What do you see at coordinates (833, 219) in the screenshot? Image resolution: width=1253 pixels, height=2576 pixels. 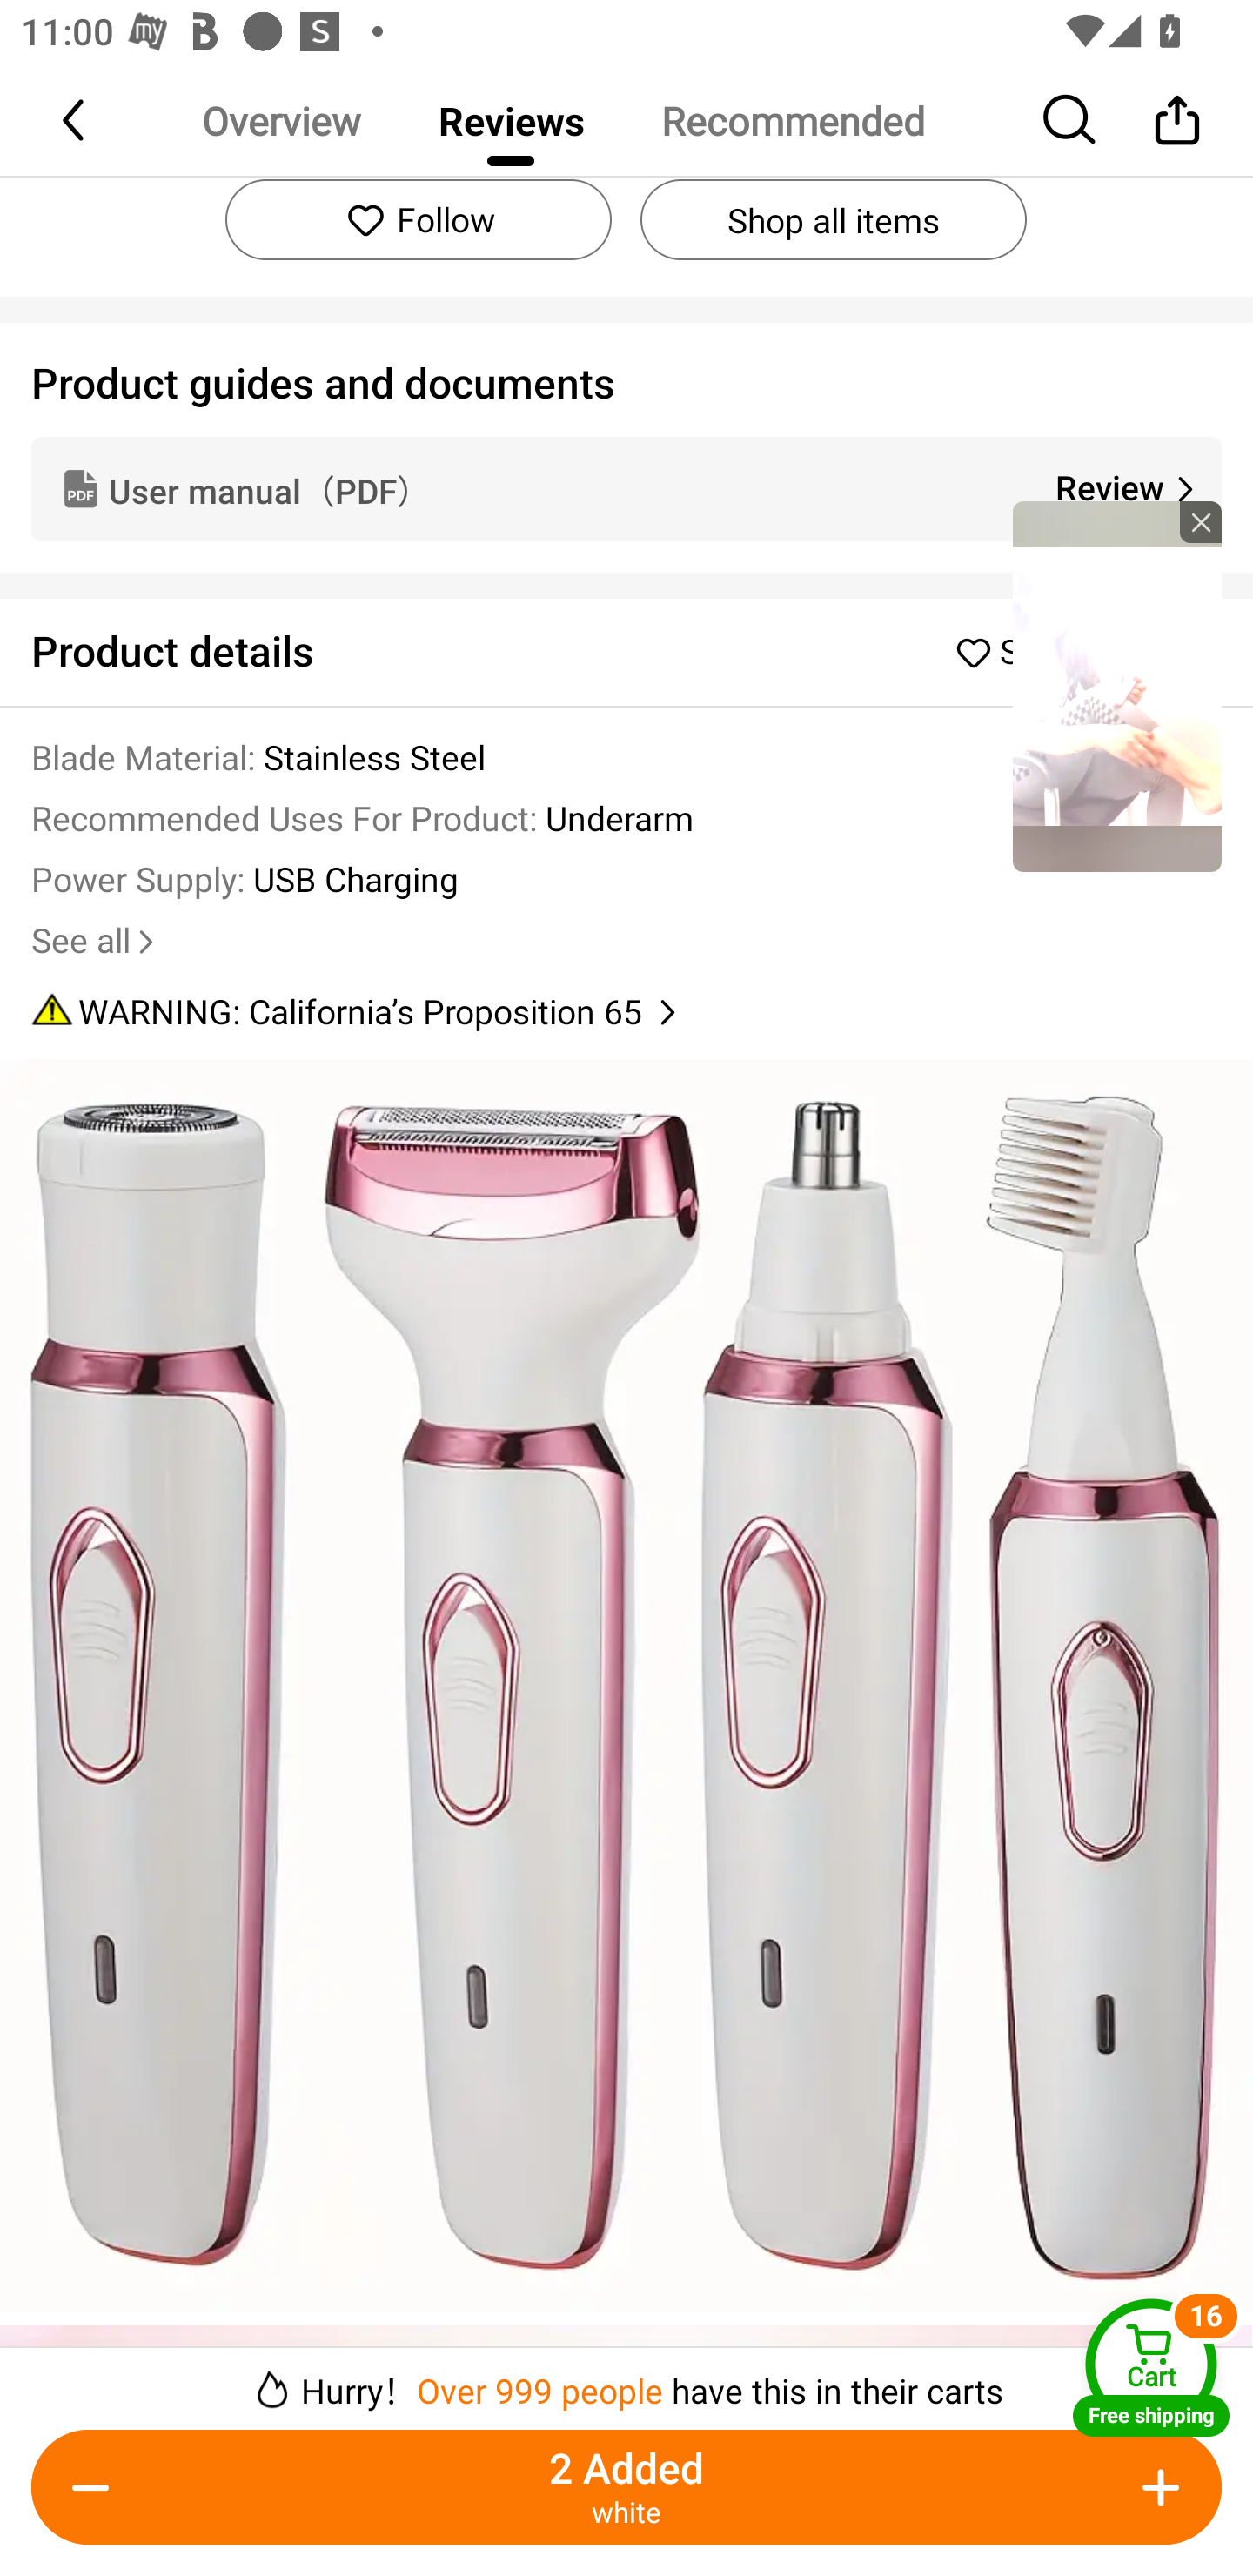 I see `Shop all items` at bounding box center [833, 219].